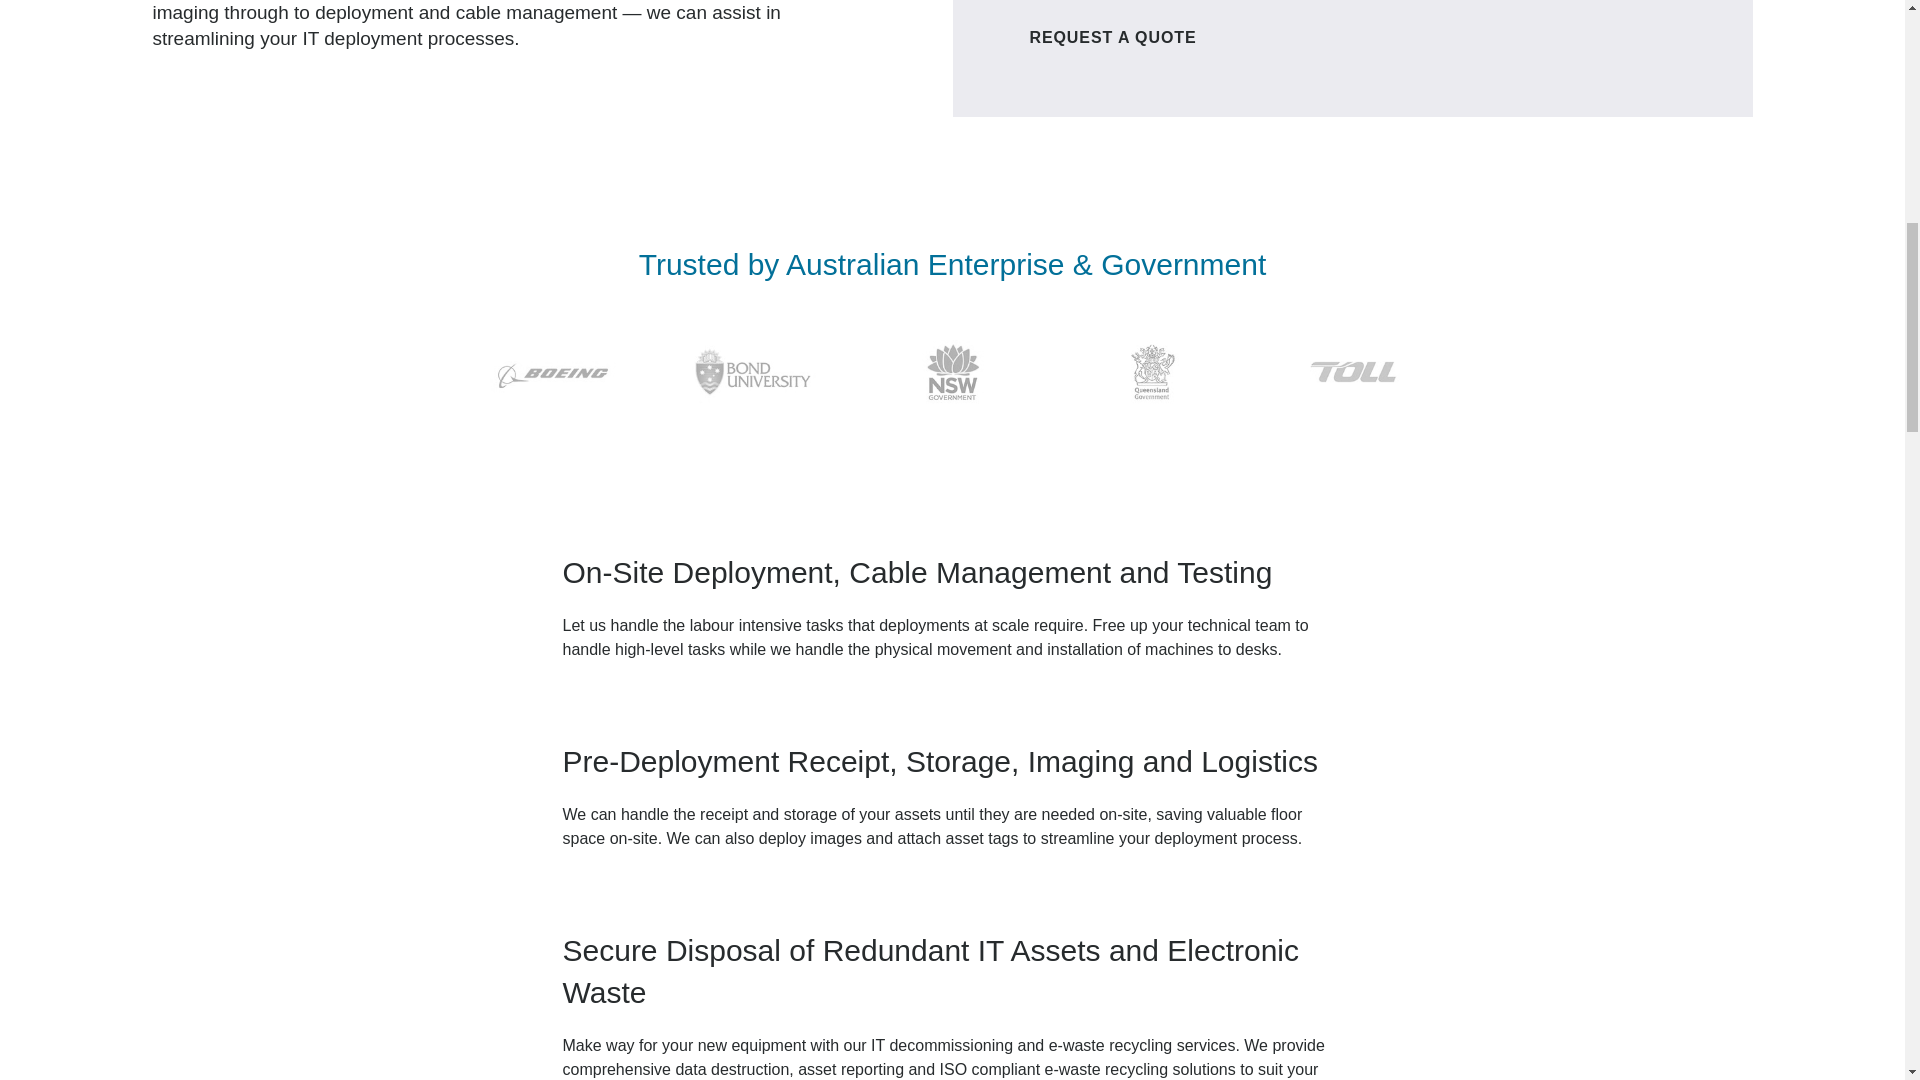 This screenshot has width=1920, height=1080. What do you see at coordinates (1112, 37) in the screenshot?
I see `REQUEST A QUOTE` at bounding box center [1112, 37].